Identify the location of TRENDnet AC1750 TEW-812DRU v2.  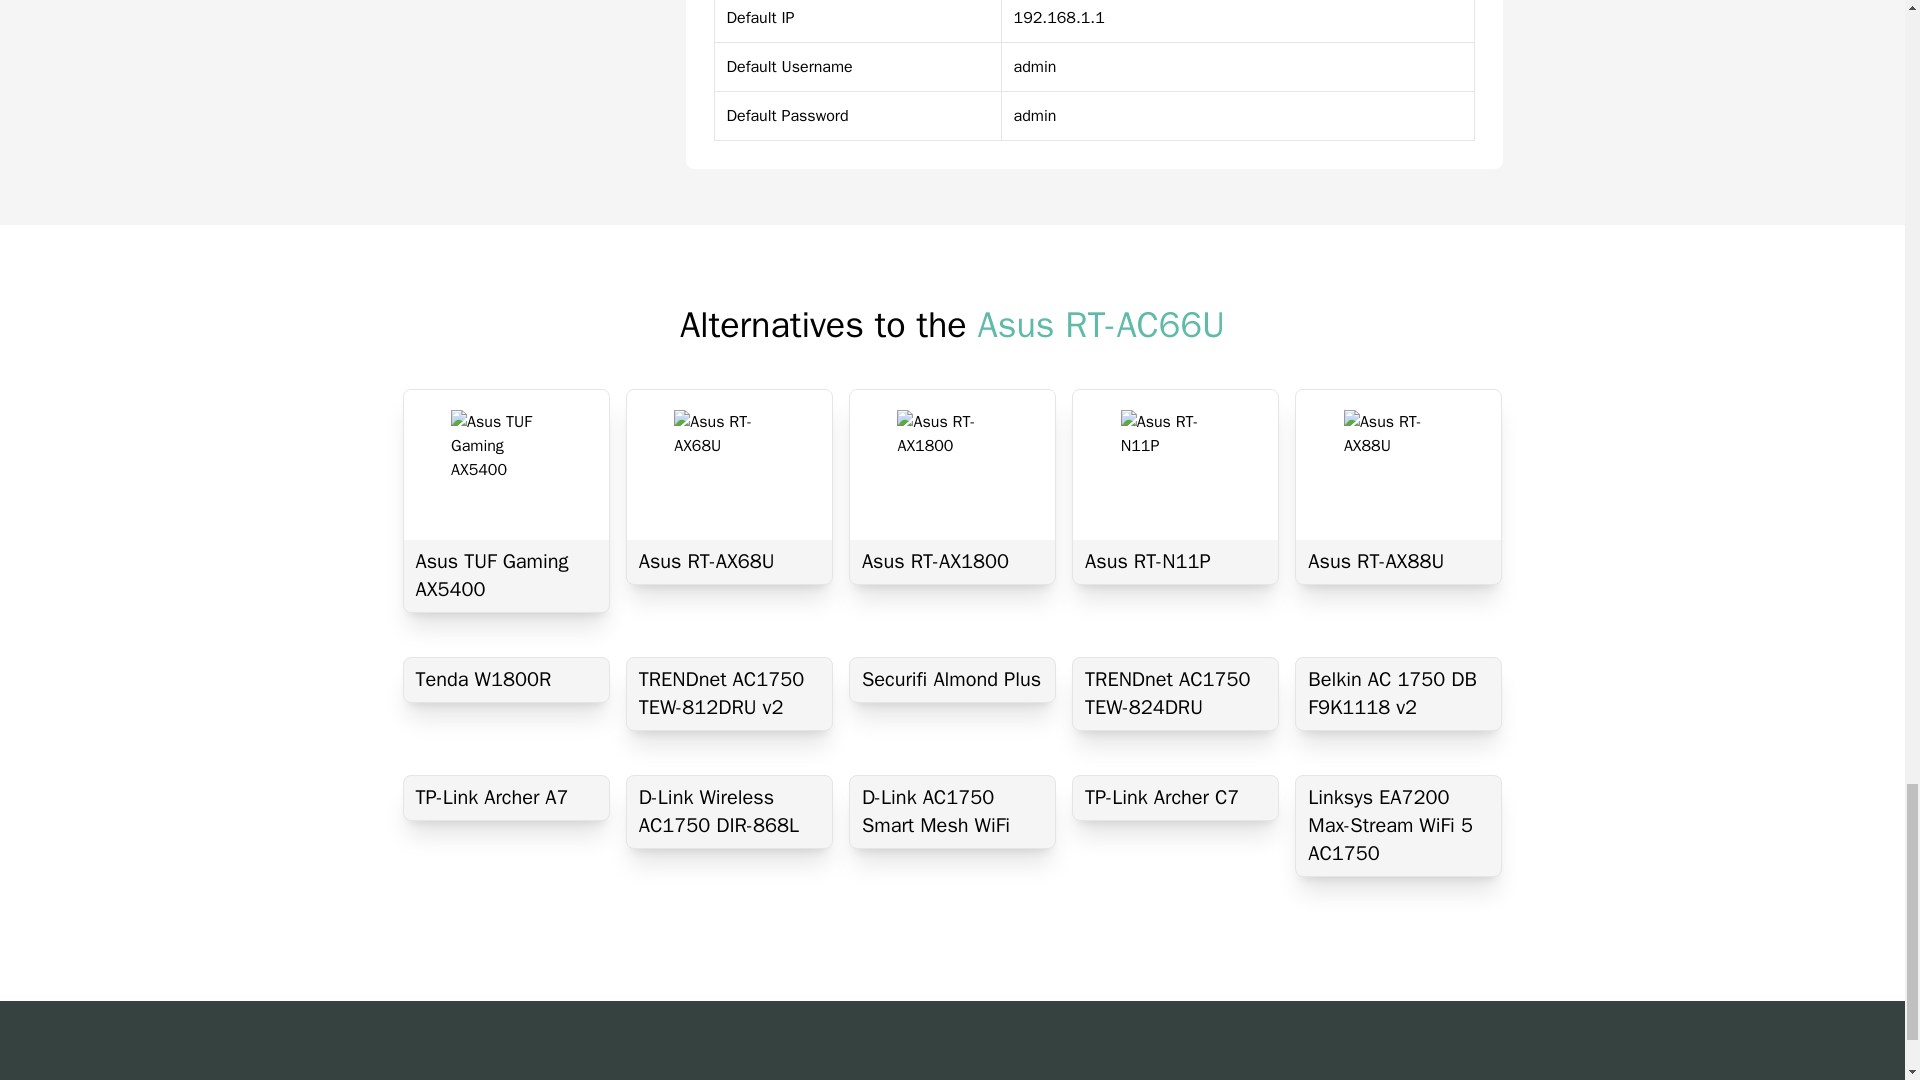
(729, 694).